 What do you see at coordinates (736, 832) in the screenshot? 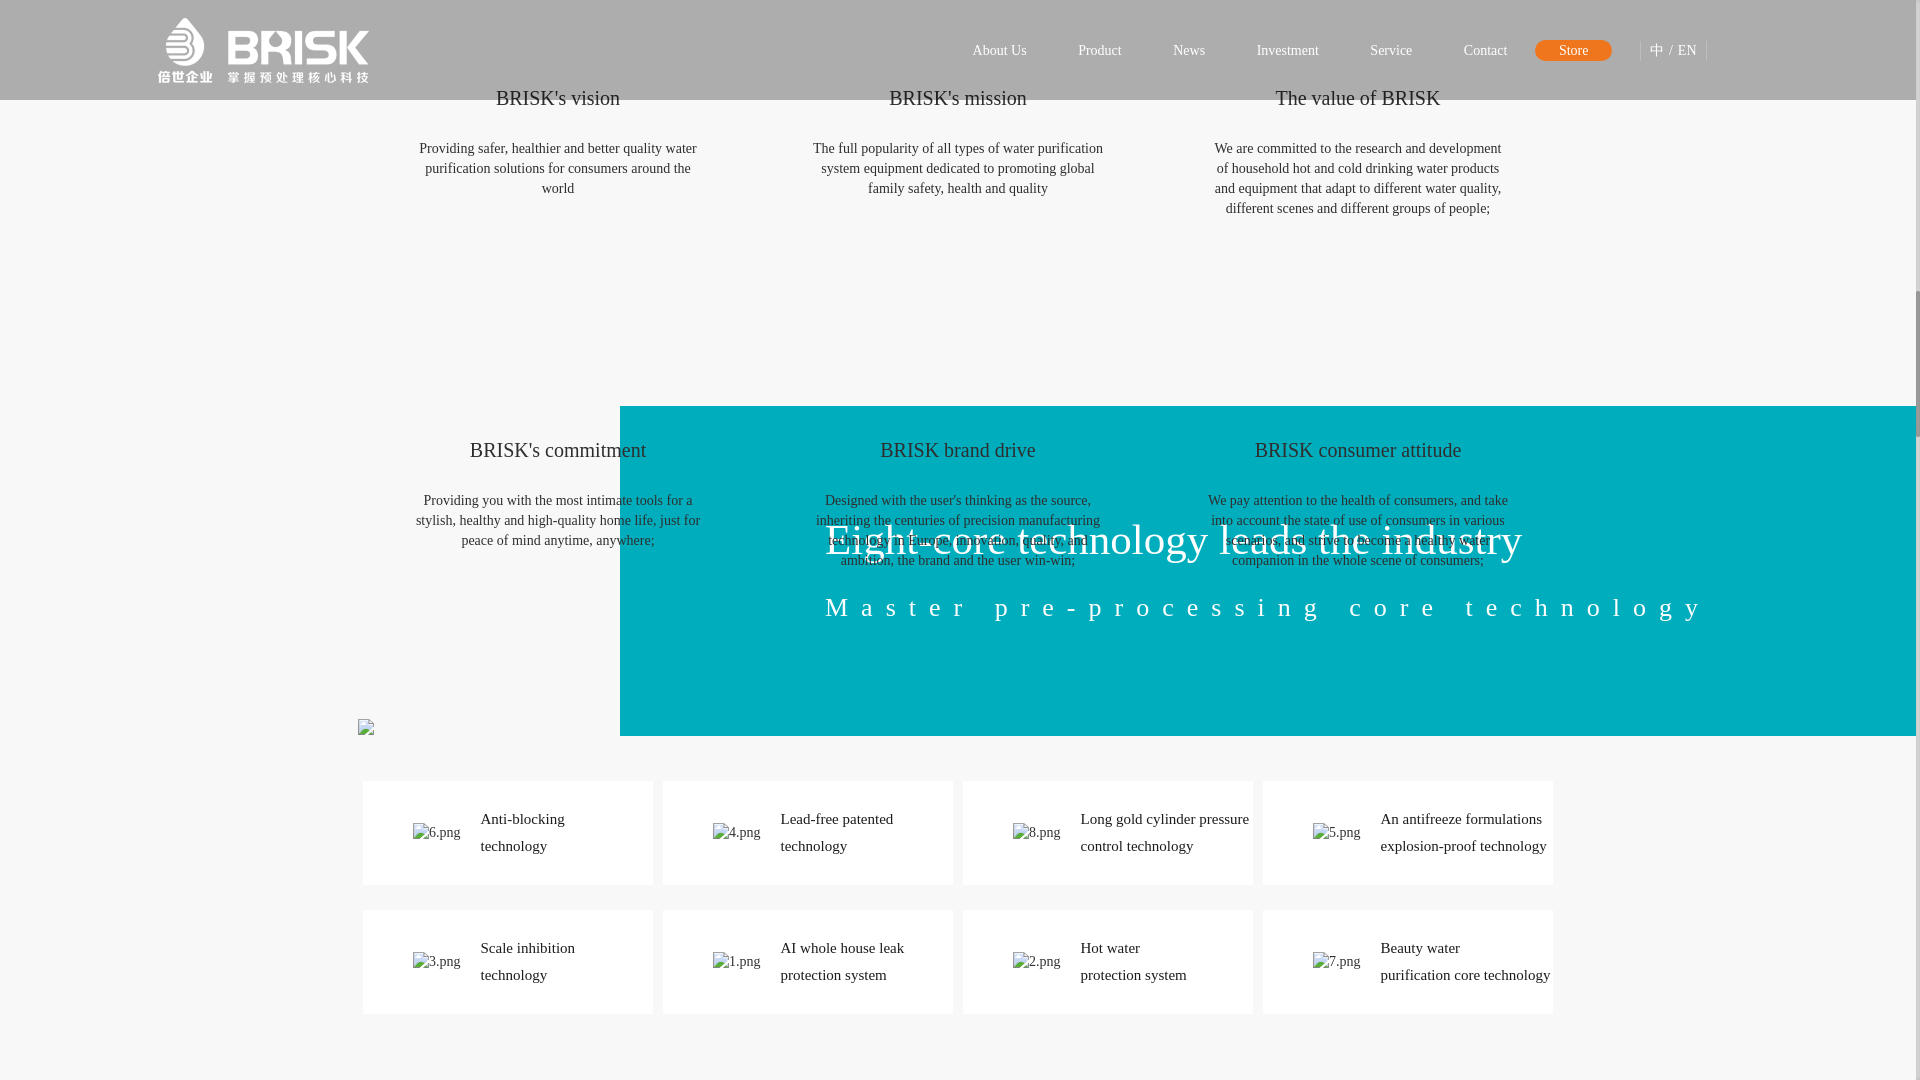
I see `1564123262479804.png` at bounding box center [736, 832].